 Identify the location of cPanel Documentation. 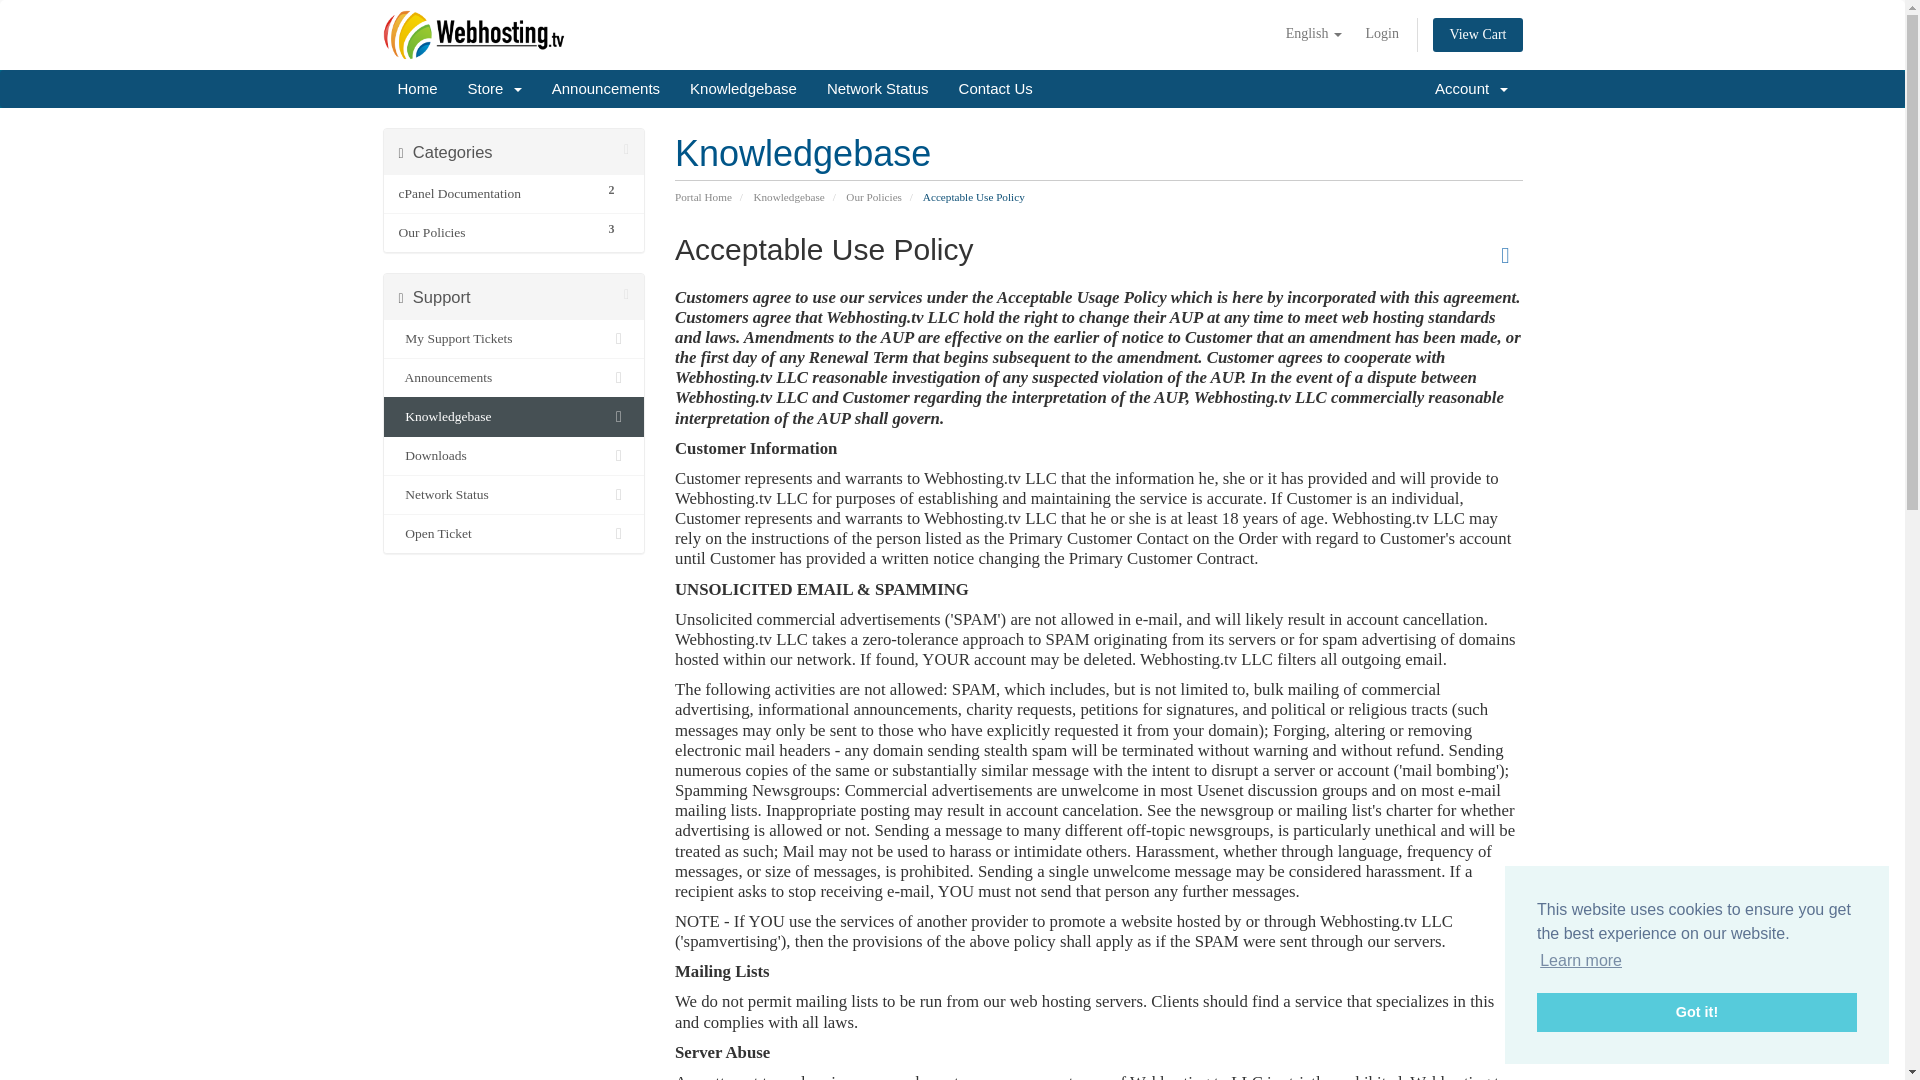
(495, 194).